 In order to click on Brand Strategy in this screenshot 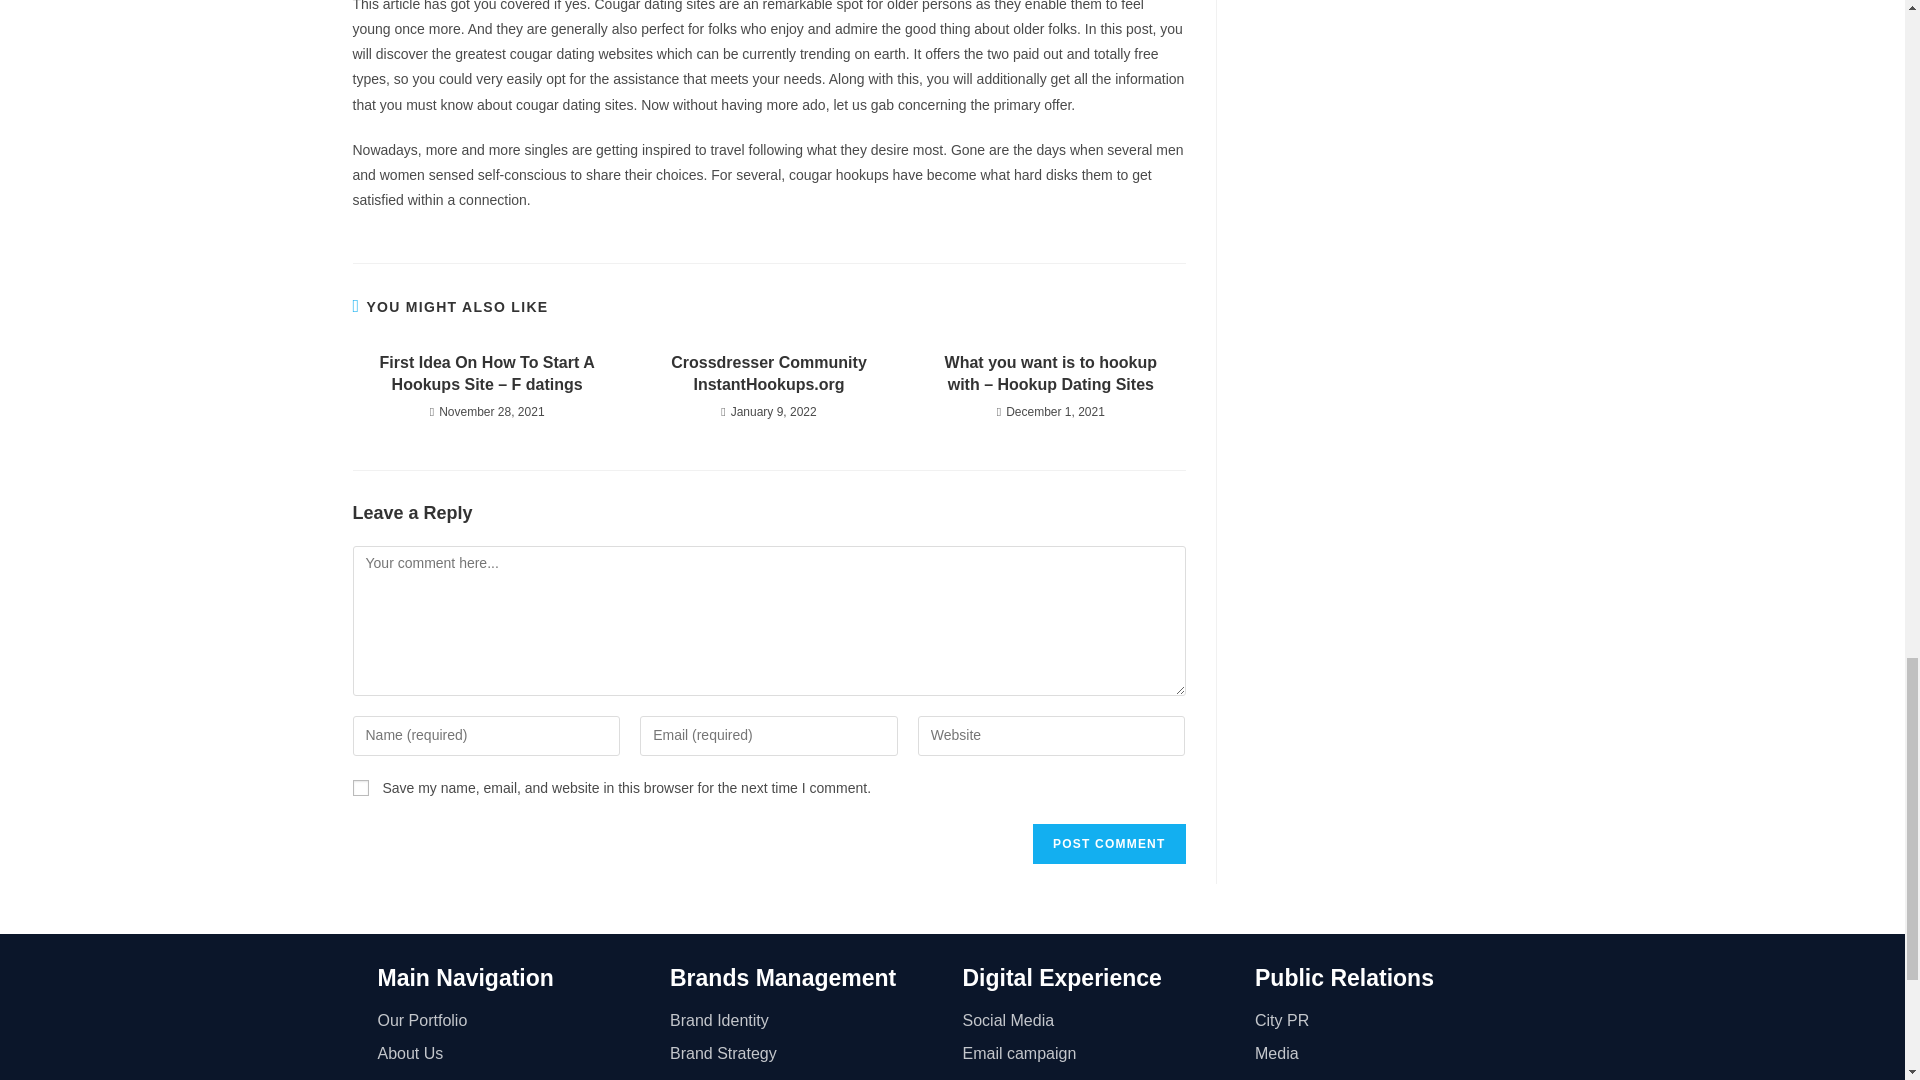, I will do `click(806, 1054)`.